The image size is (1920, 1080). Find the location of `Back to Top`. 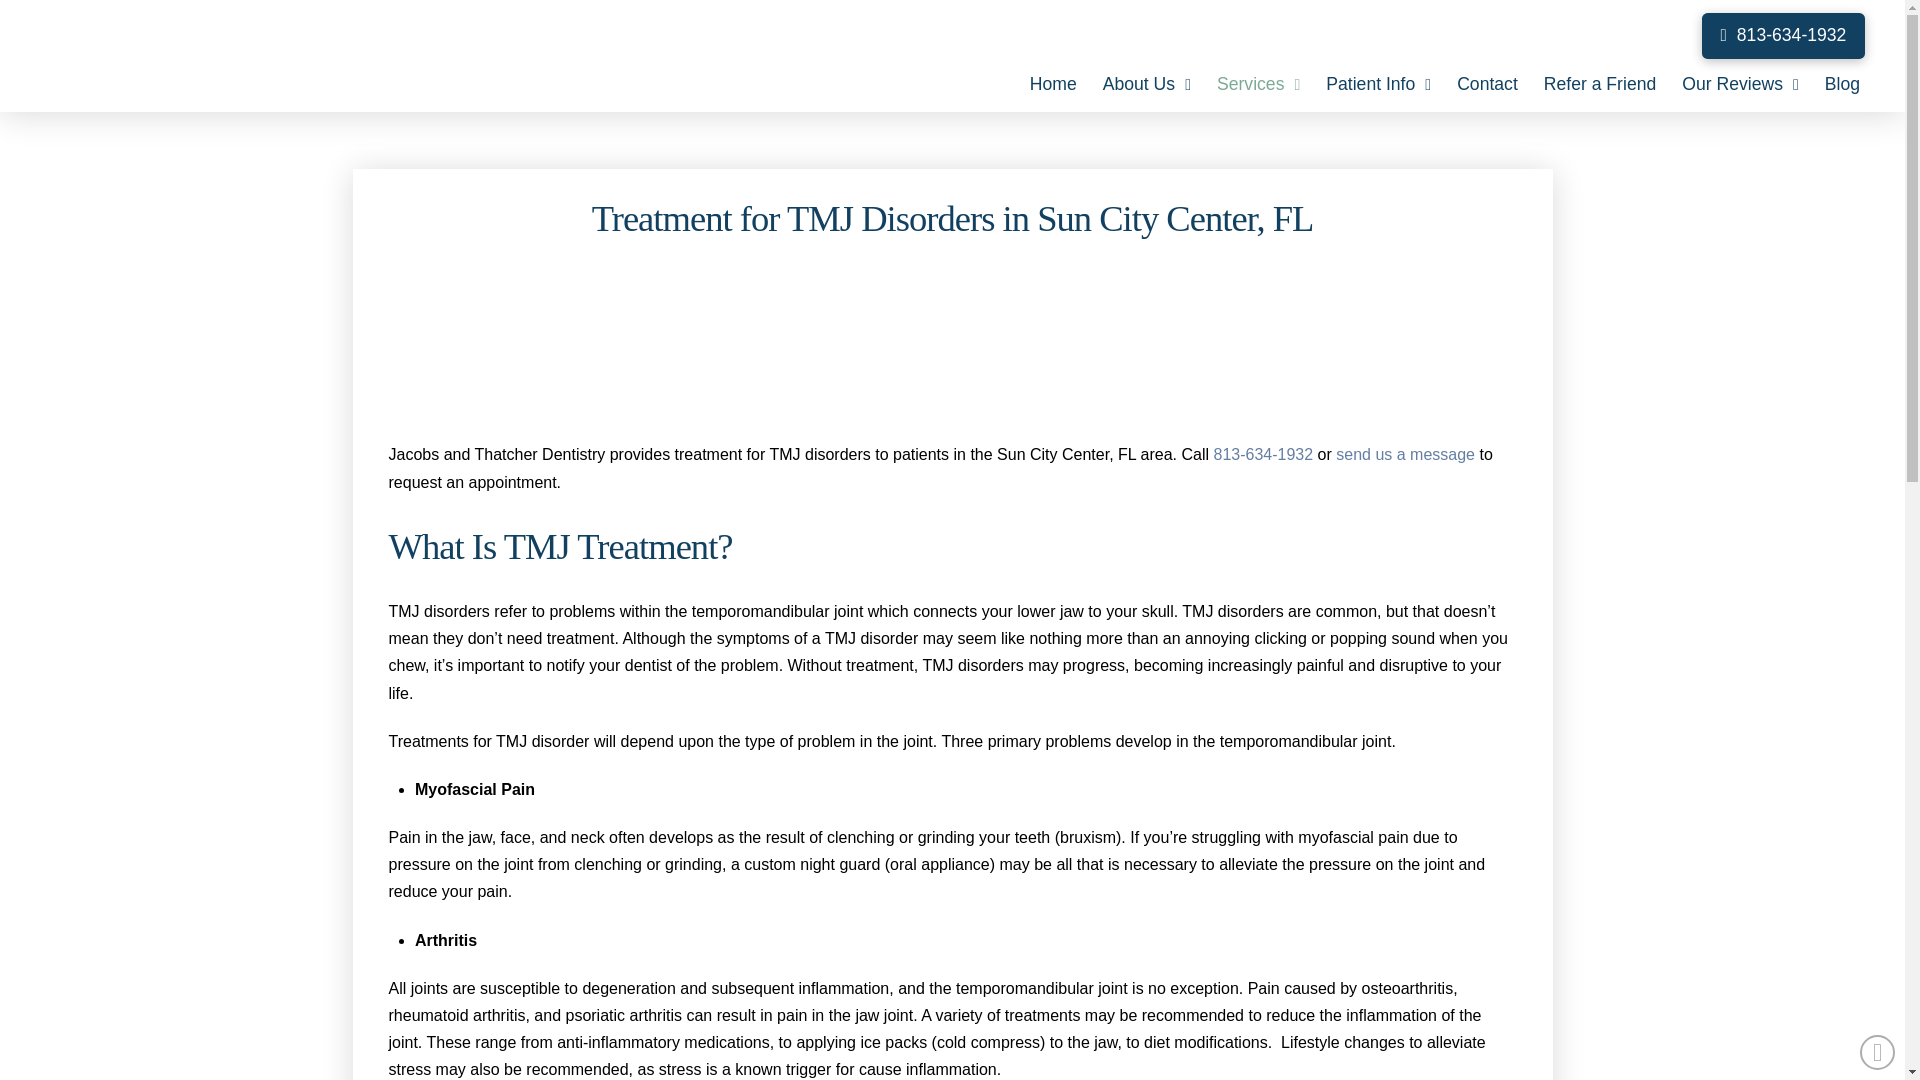

Back to Top is located at coordinates (1878, 1052).